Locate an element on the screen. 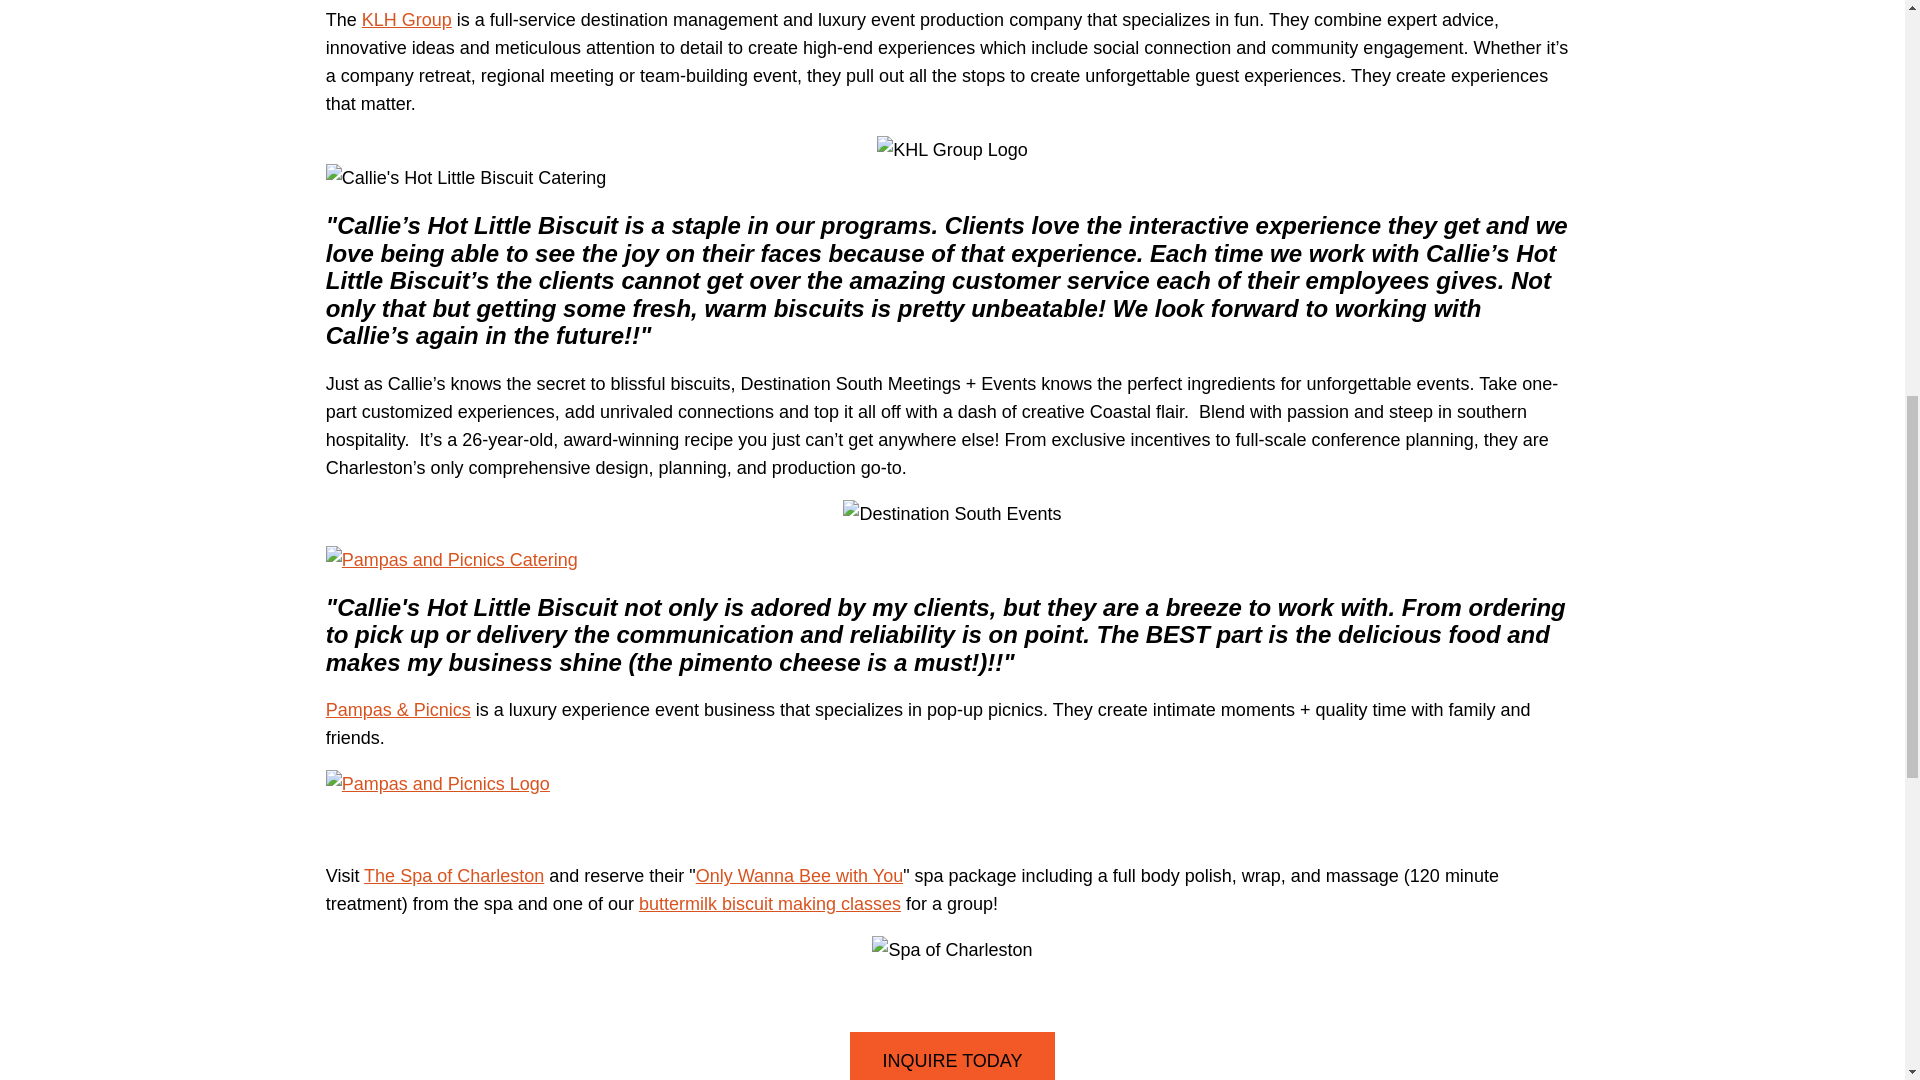  Pampas and Picnics is located at coordinates (953, 784).